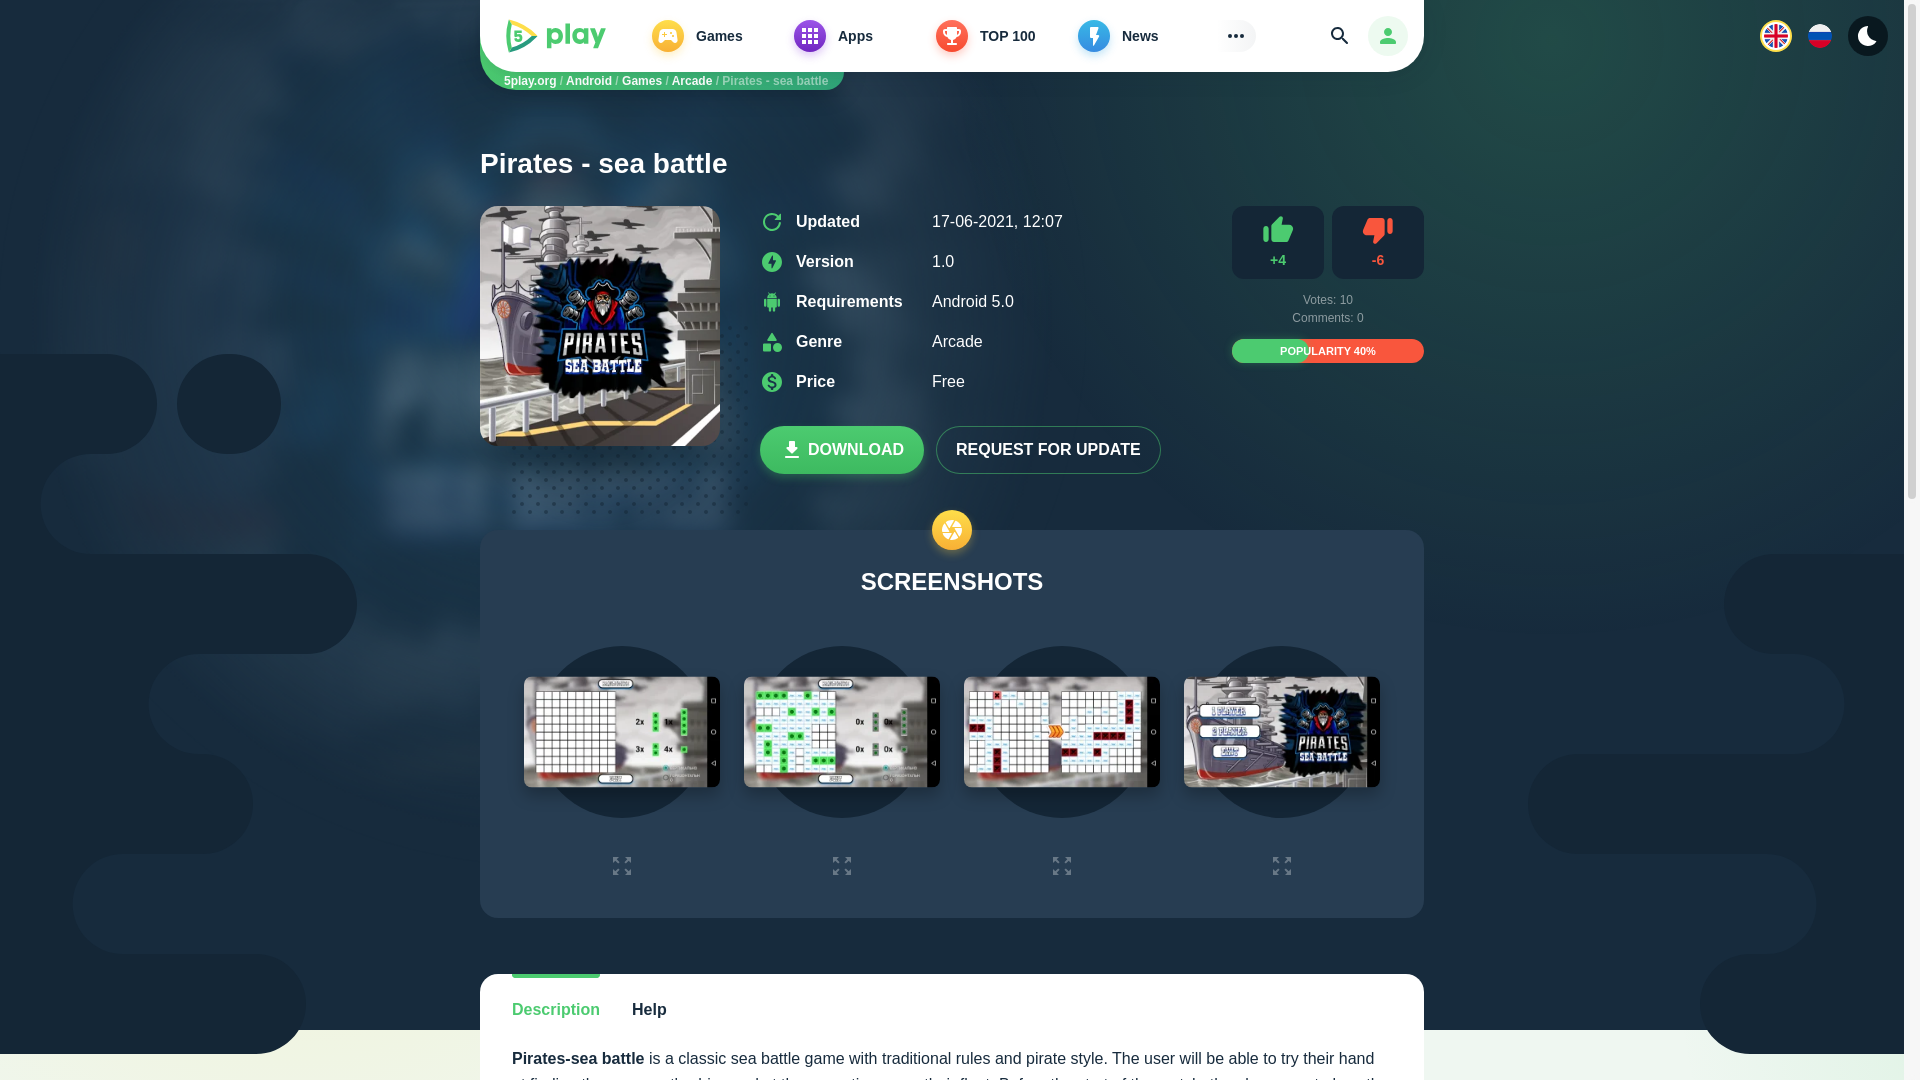 This screenshot has height=1080, width=1920. What do you see at coordinates (718, 36) in the screenshot?
I see `Games` at bounding box center [718, 36].